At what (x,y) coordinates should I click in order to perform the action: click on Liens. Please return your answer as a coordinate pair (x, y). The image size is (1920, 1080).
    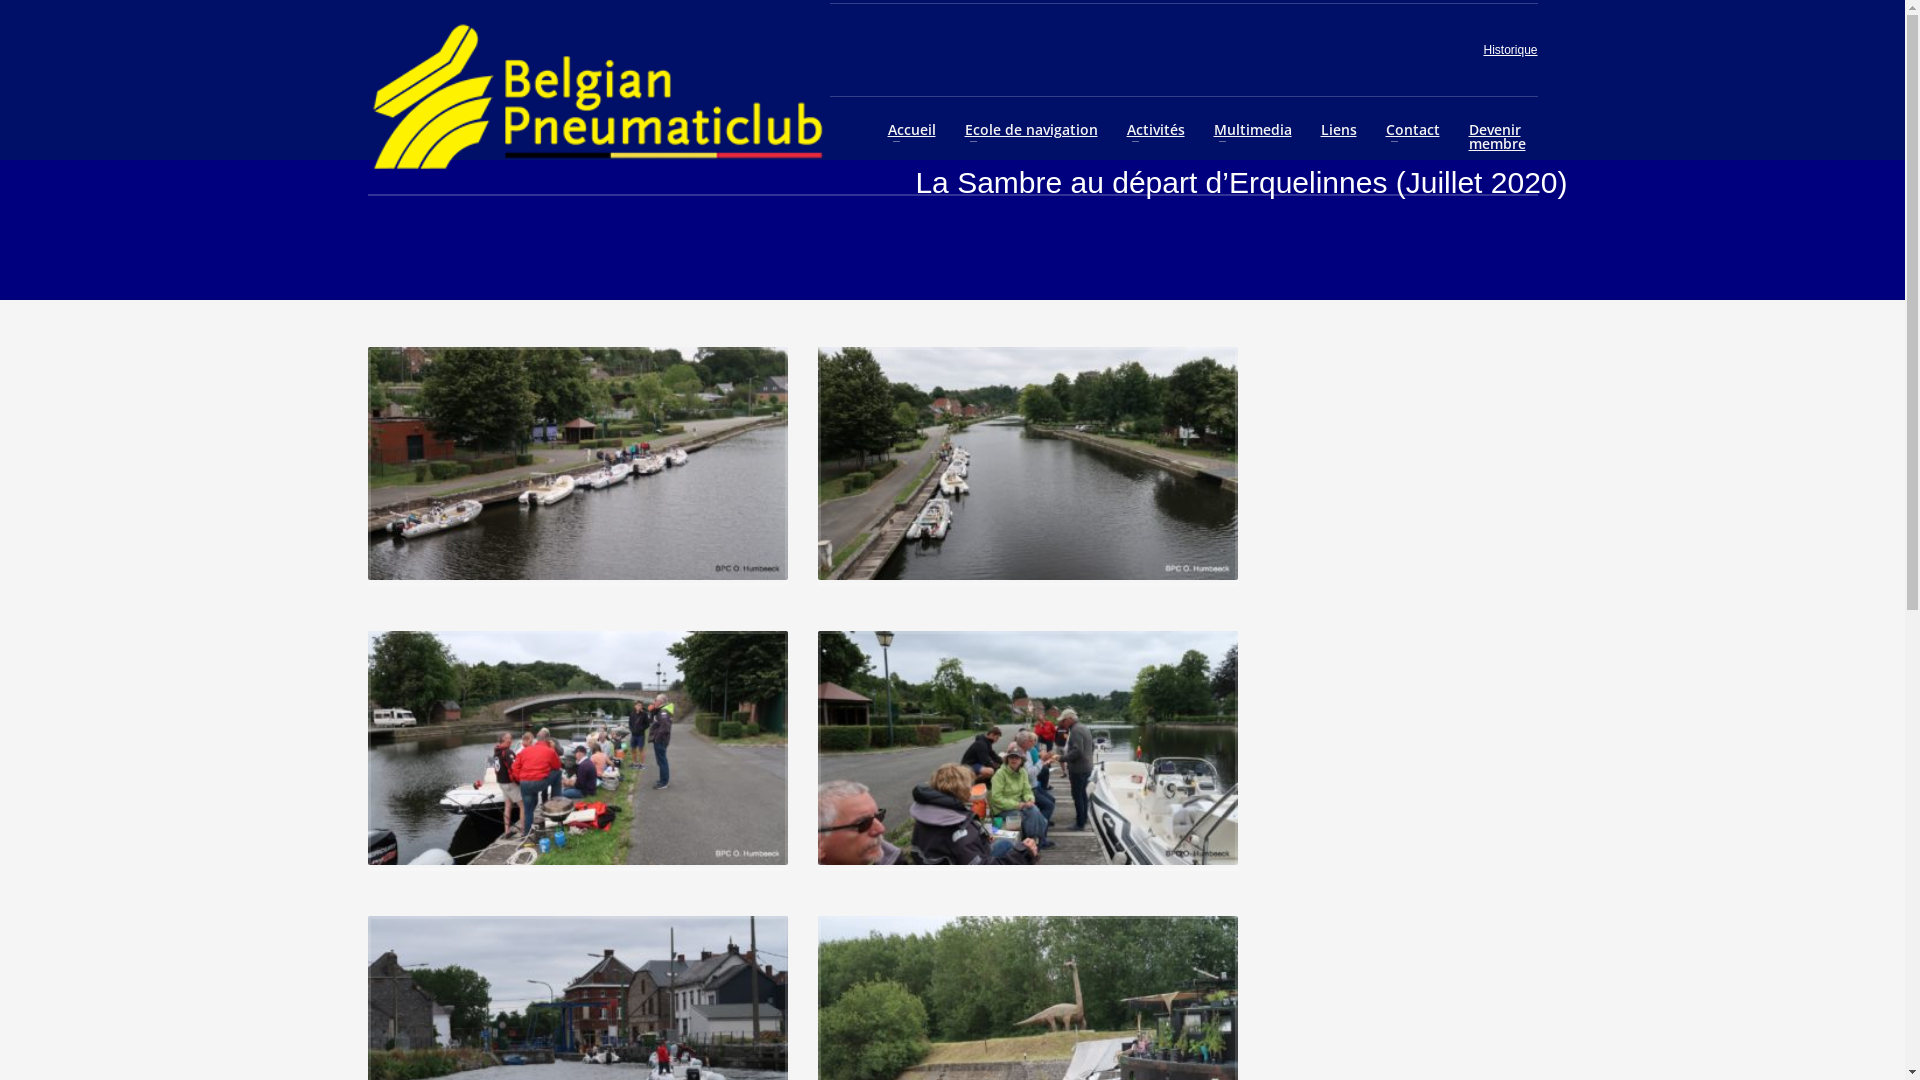
    Looking at the image, I should click on (1339, 130).